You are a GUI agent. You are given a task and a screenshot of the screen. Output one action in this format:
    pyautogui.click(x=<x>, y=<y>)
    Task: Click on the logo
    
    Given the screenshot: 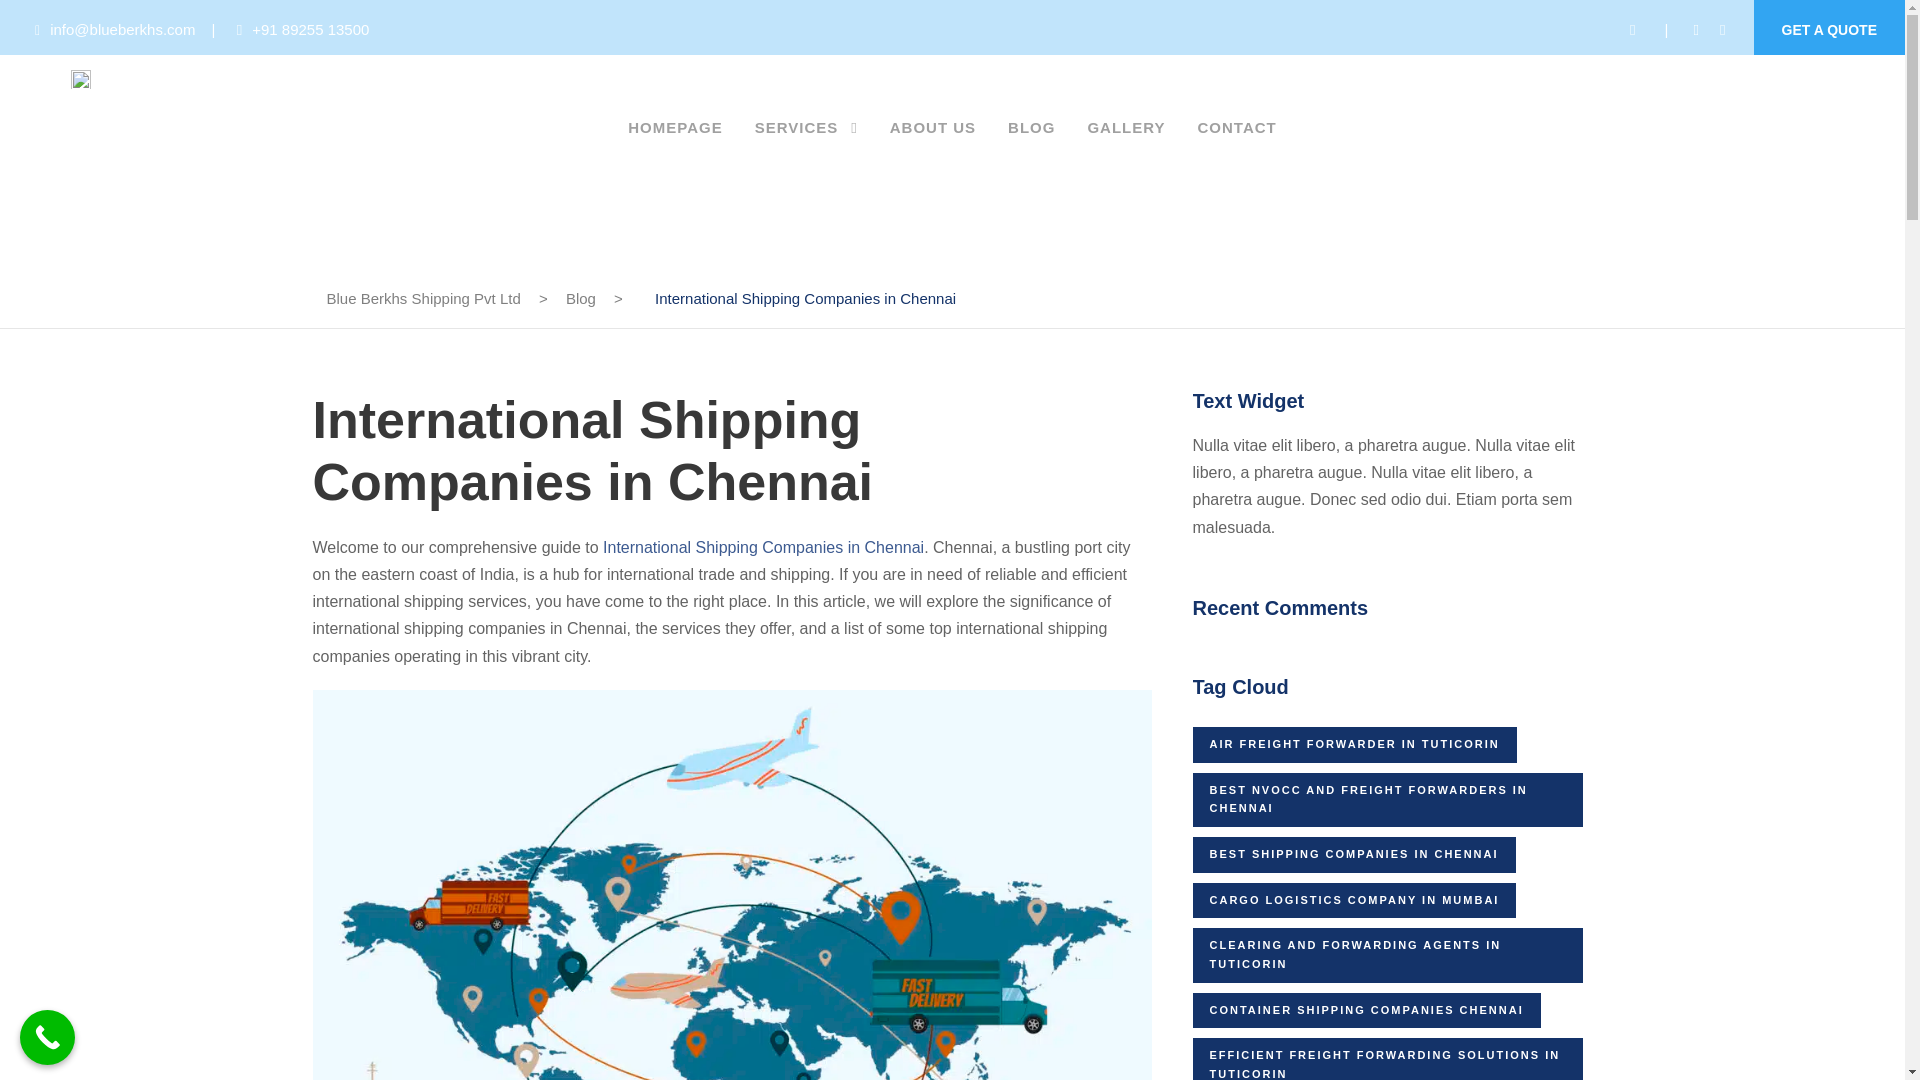 What is the action you would take?
    pyautogui.click(x=80, y=79)
    